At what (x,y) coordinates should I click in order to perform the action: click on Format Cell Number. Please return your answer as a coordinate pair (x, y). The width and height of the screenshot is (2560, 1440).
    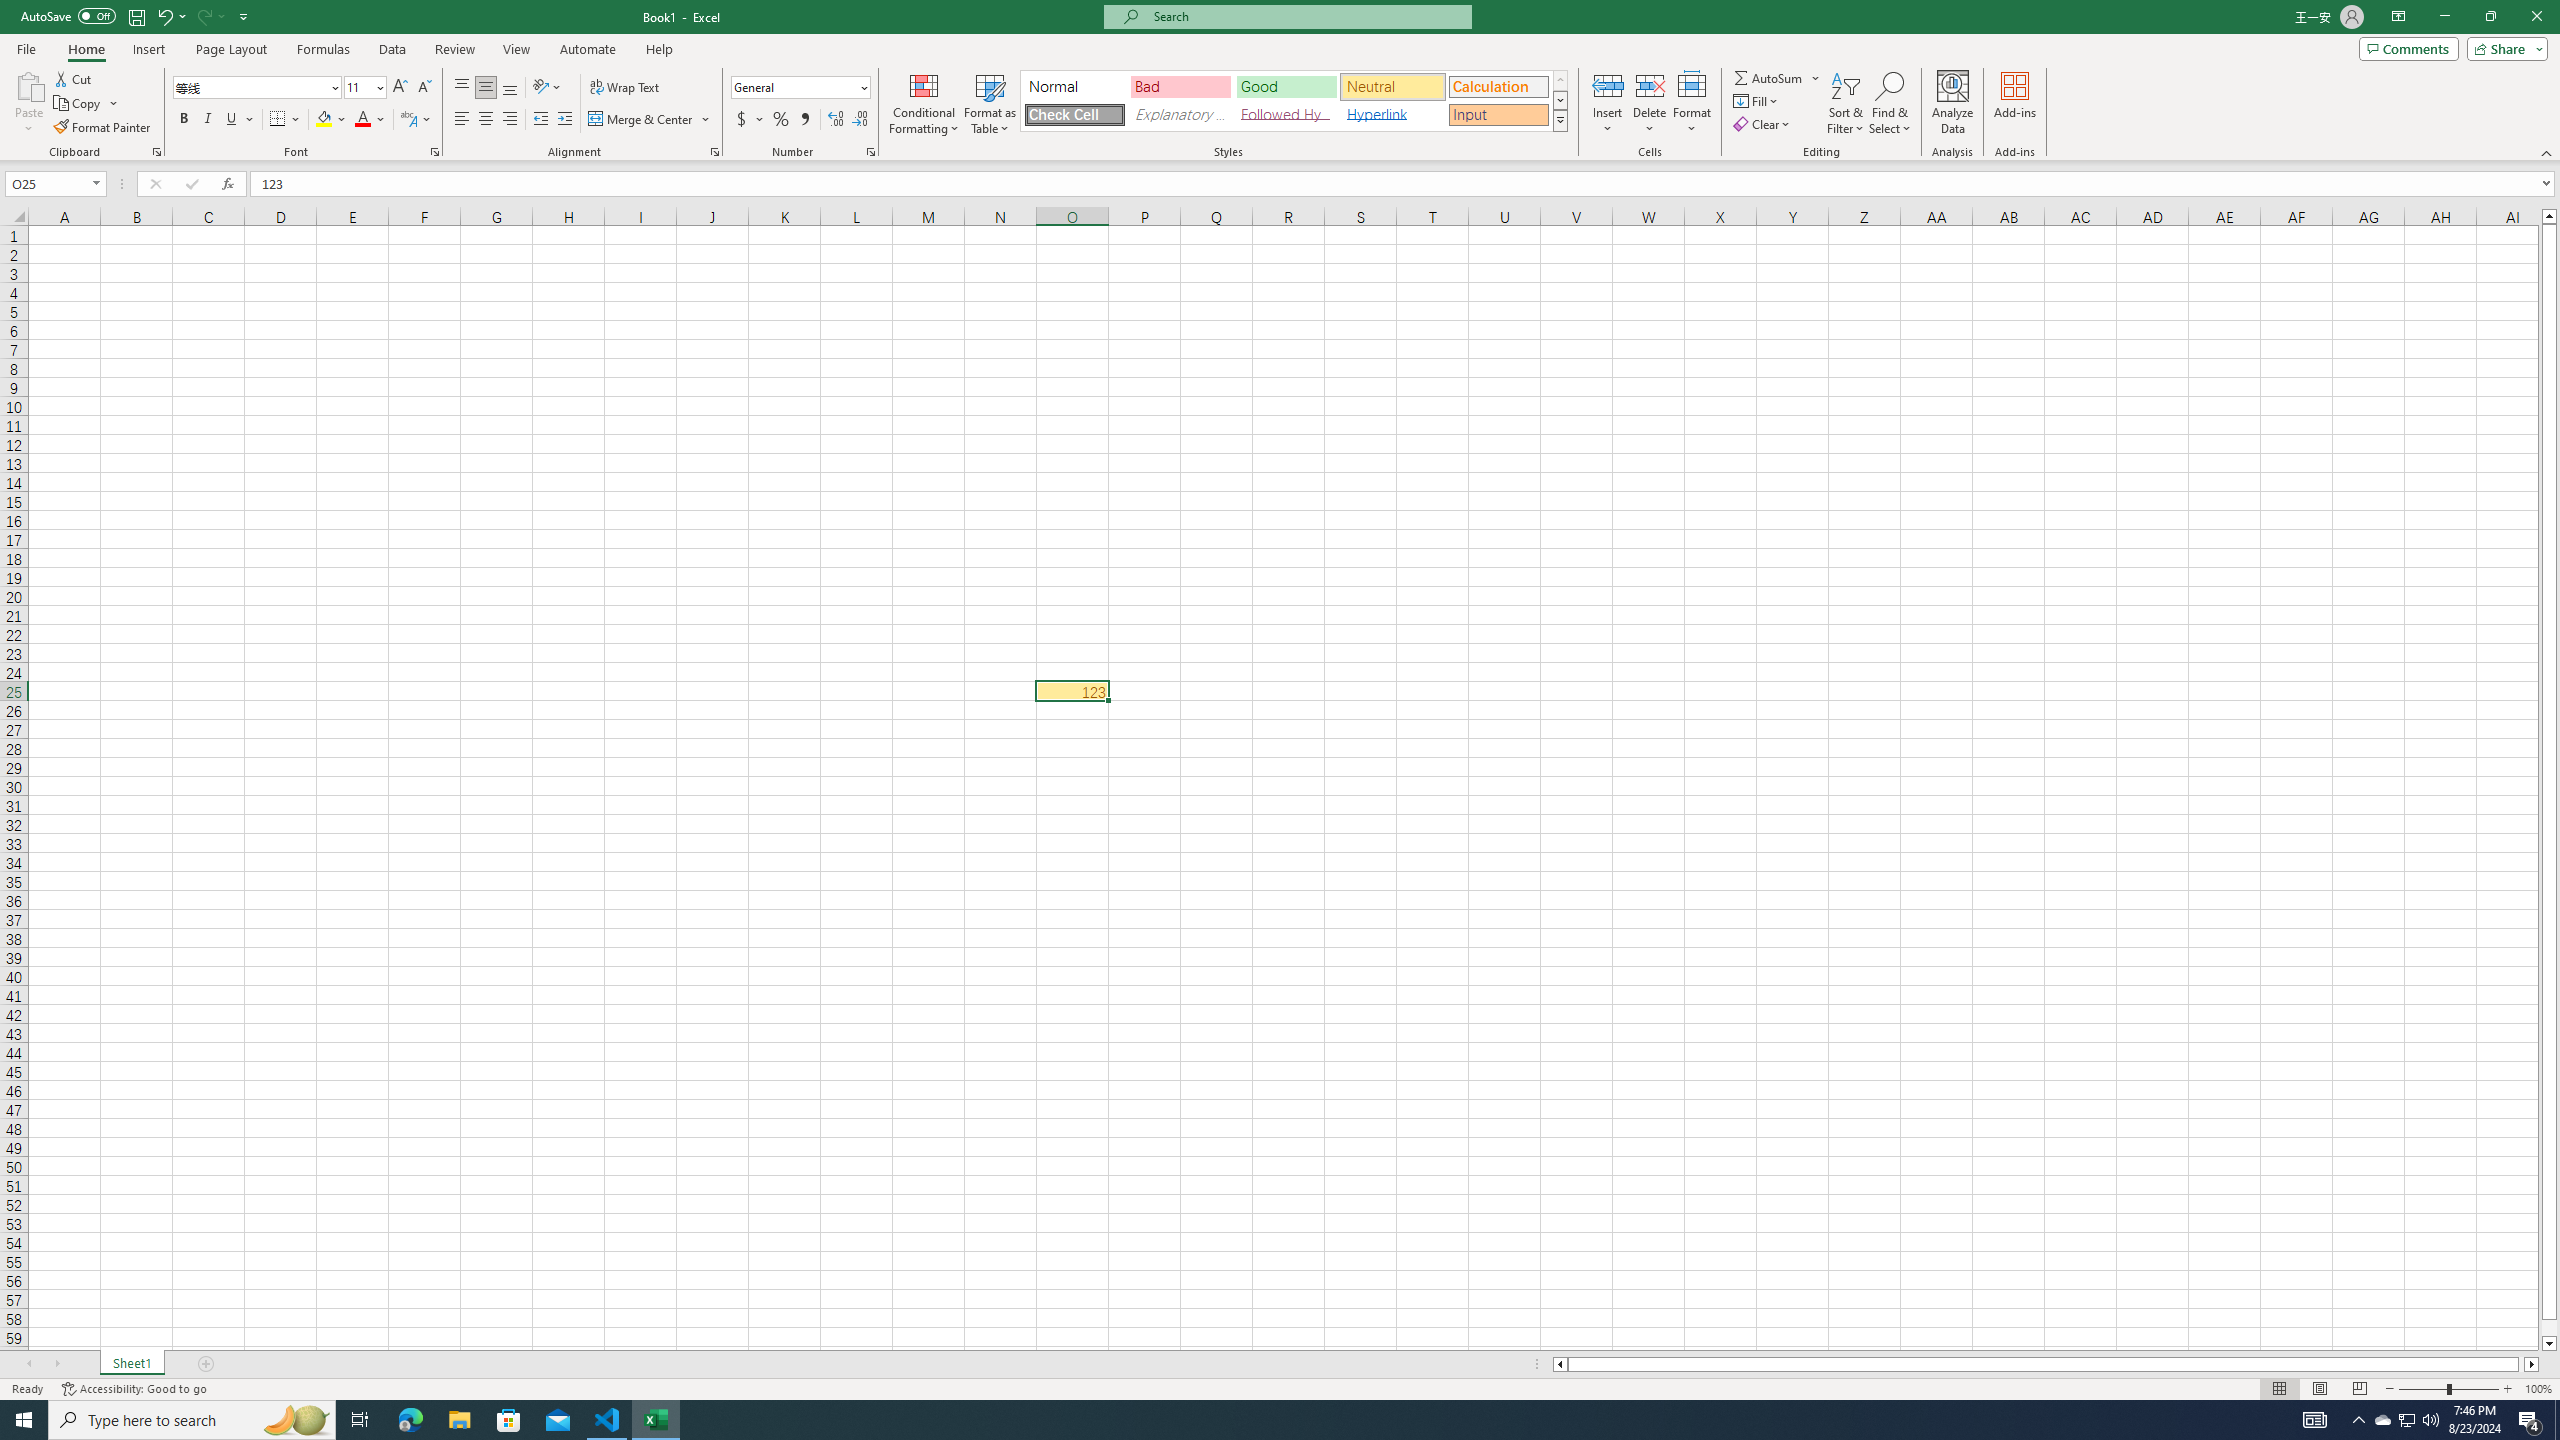
    Looking at the image, I should click on (870, 152).